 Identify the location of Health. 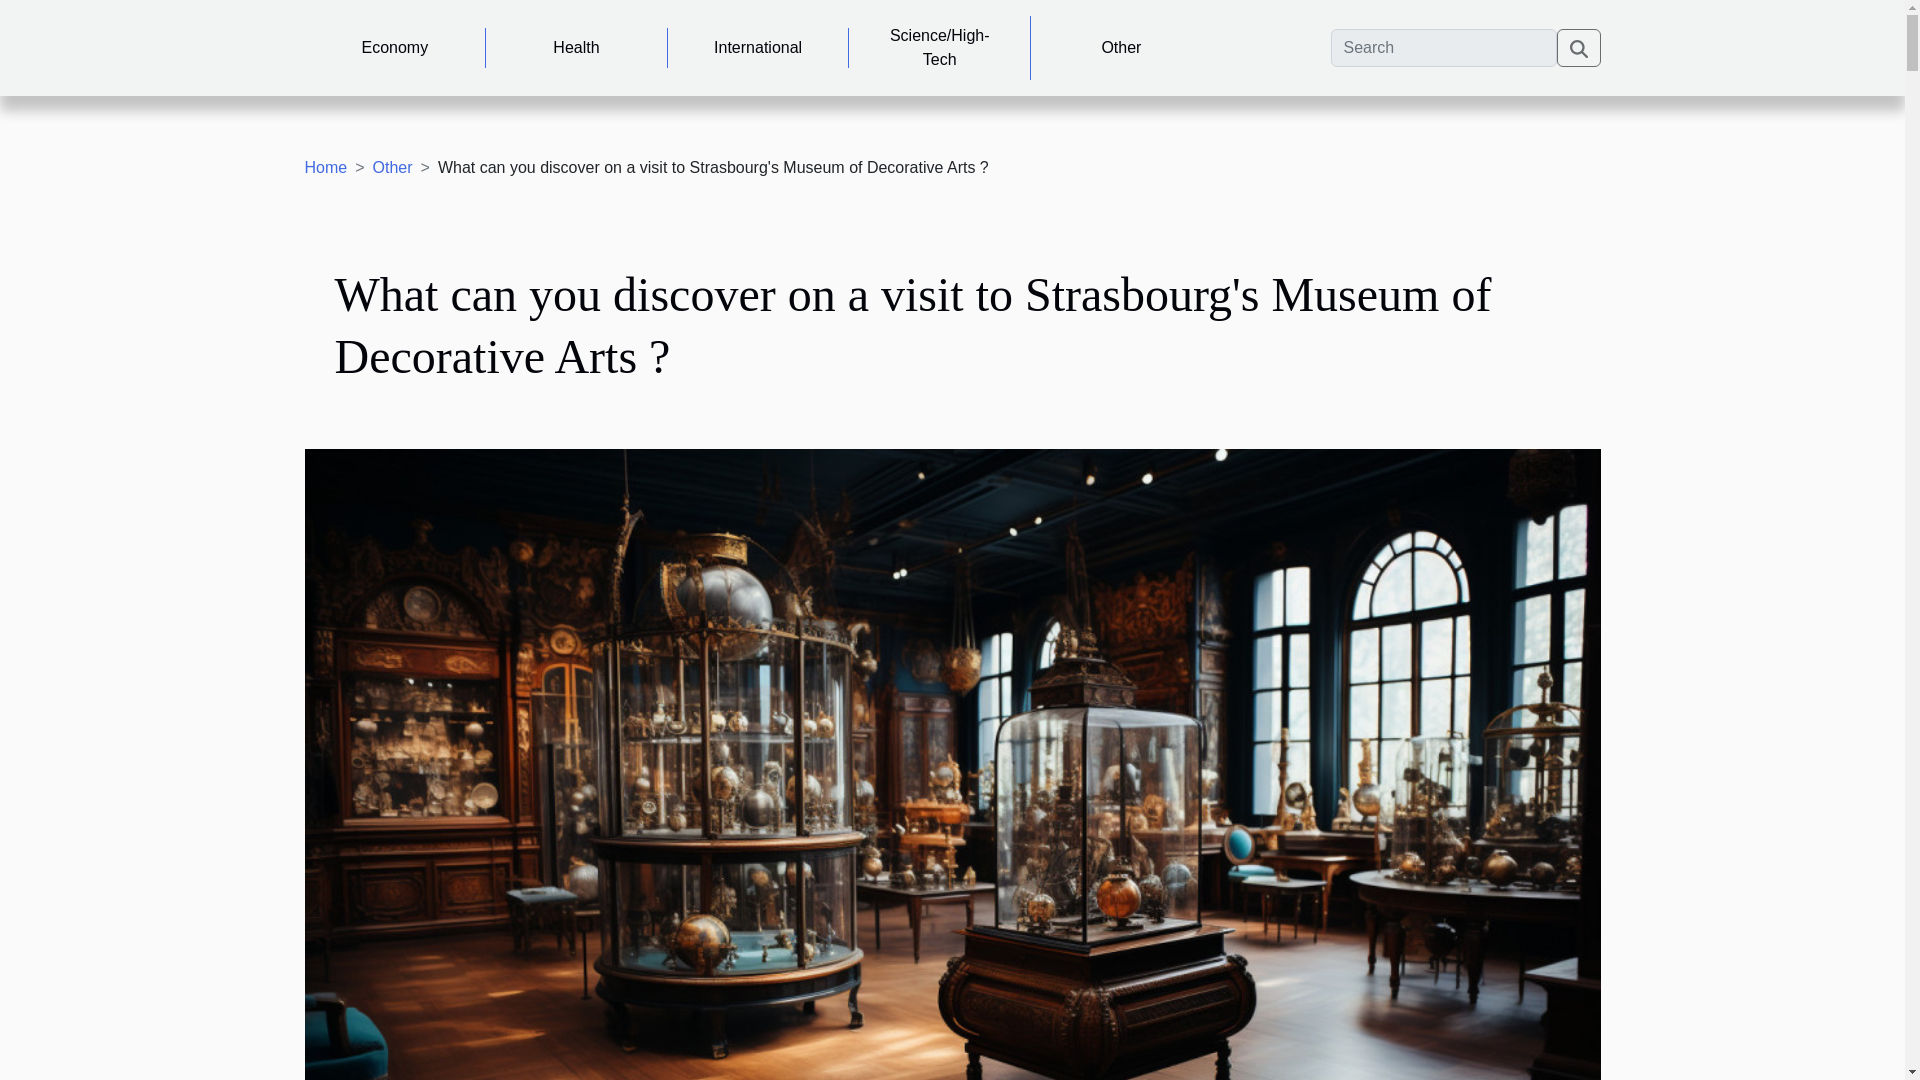
(576, 48).